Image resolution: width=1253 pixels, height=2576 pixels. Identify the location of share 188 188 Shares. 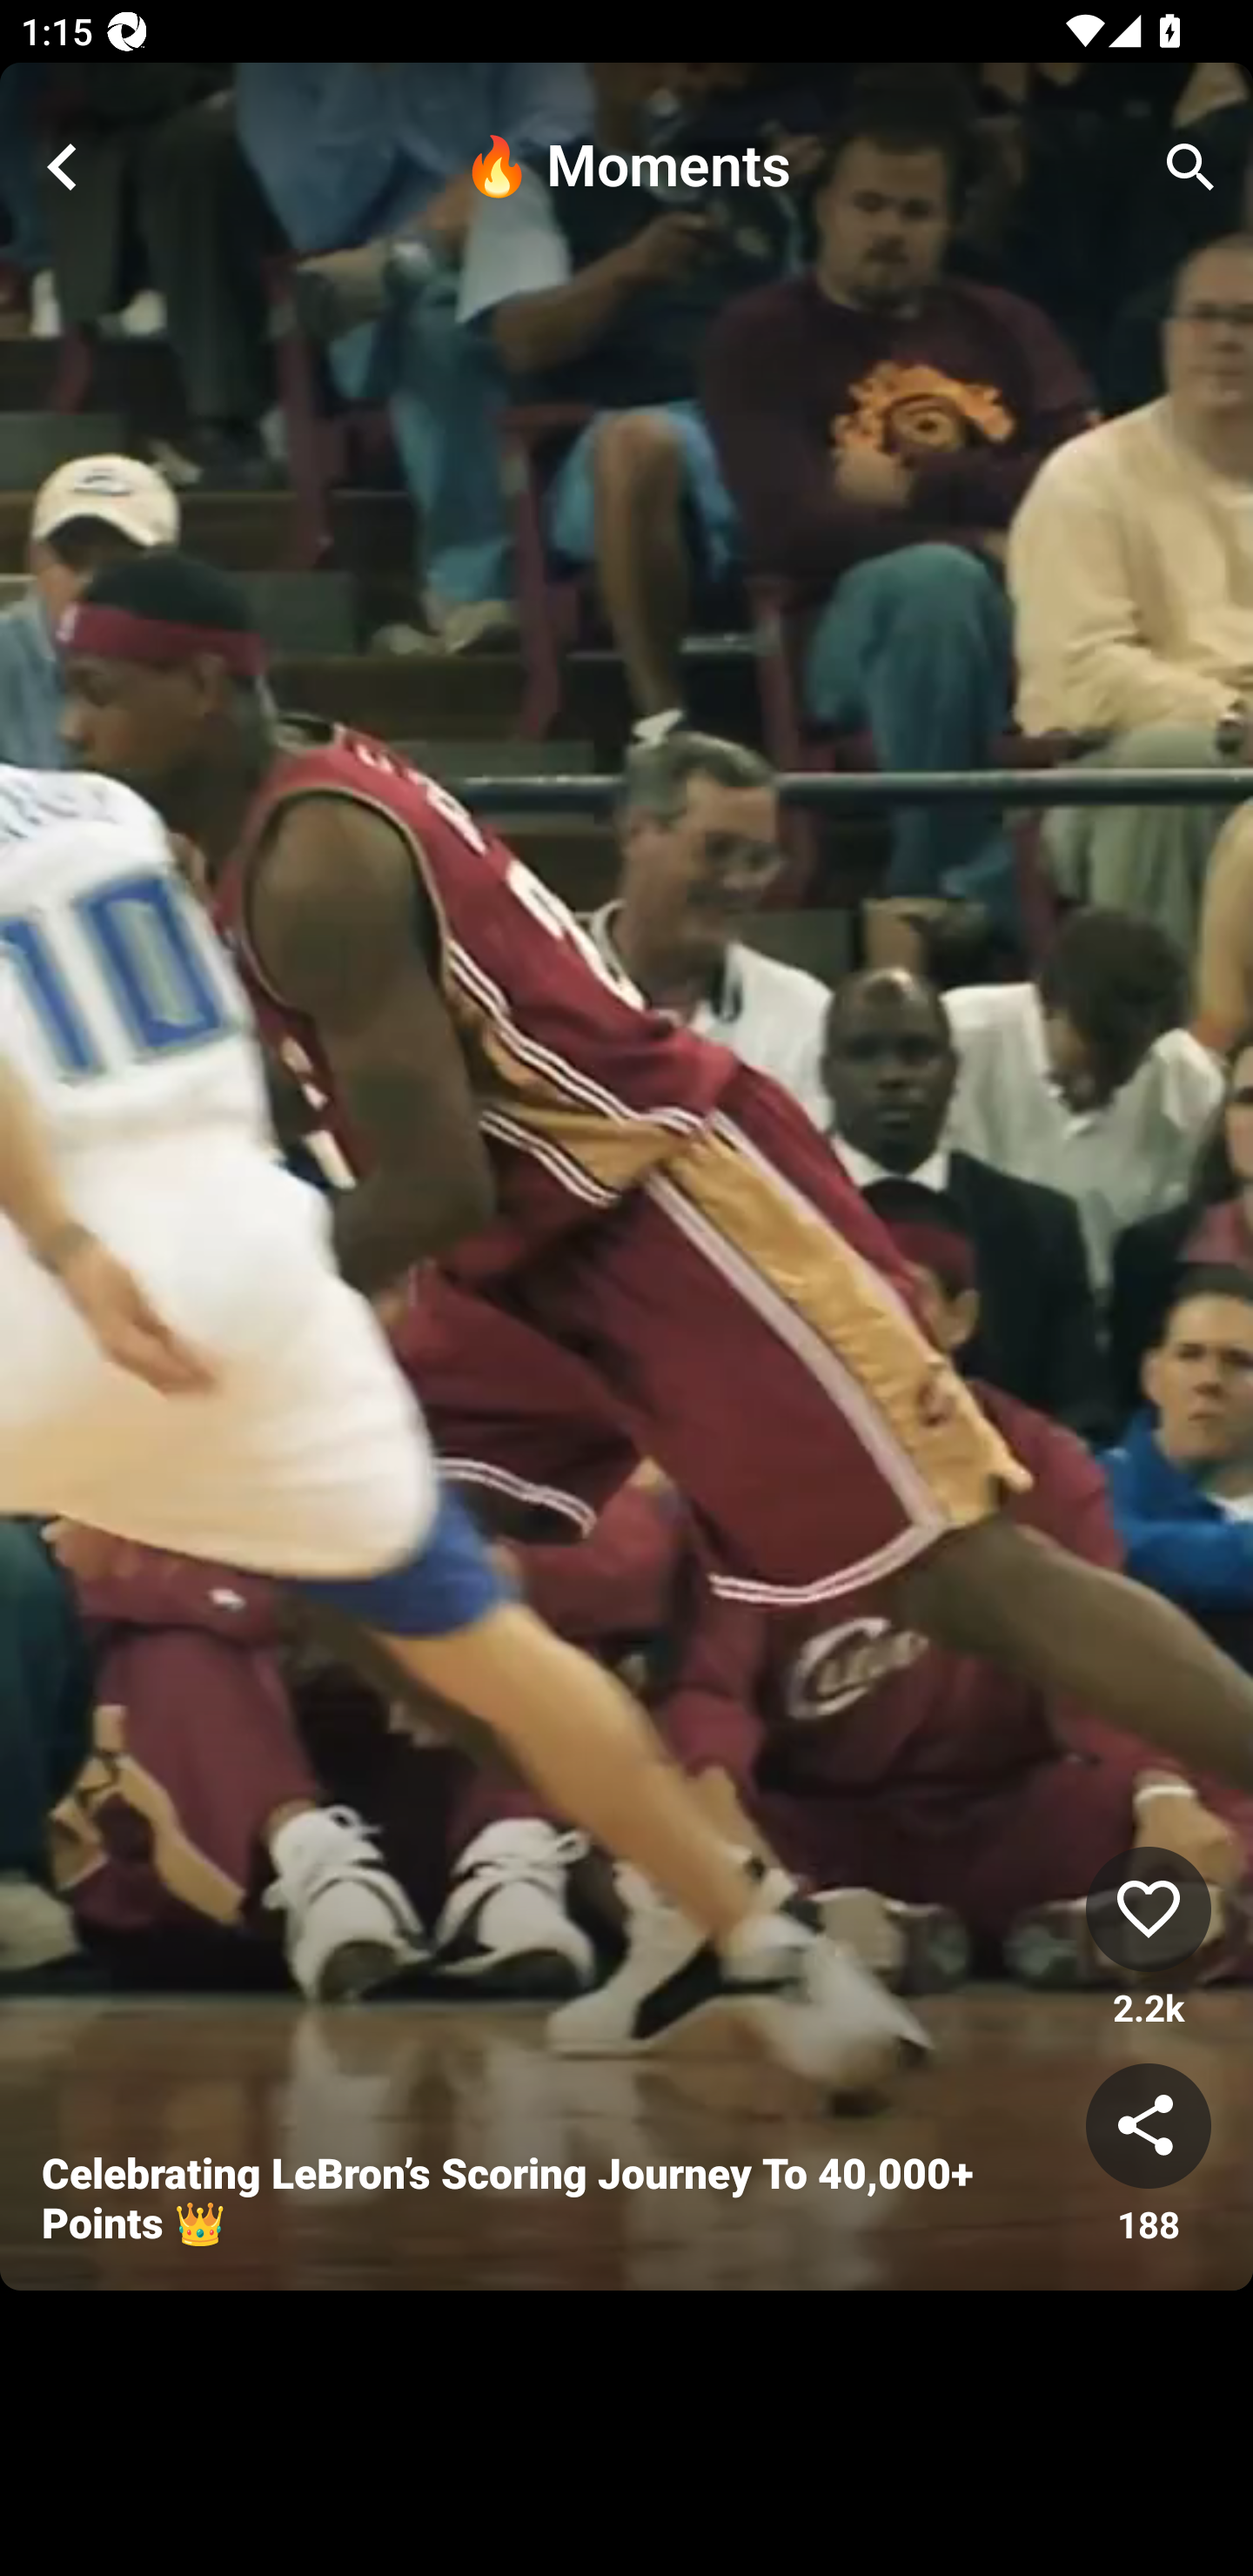
(1149, 2156).